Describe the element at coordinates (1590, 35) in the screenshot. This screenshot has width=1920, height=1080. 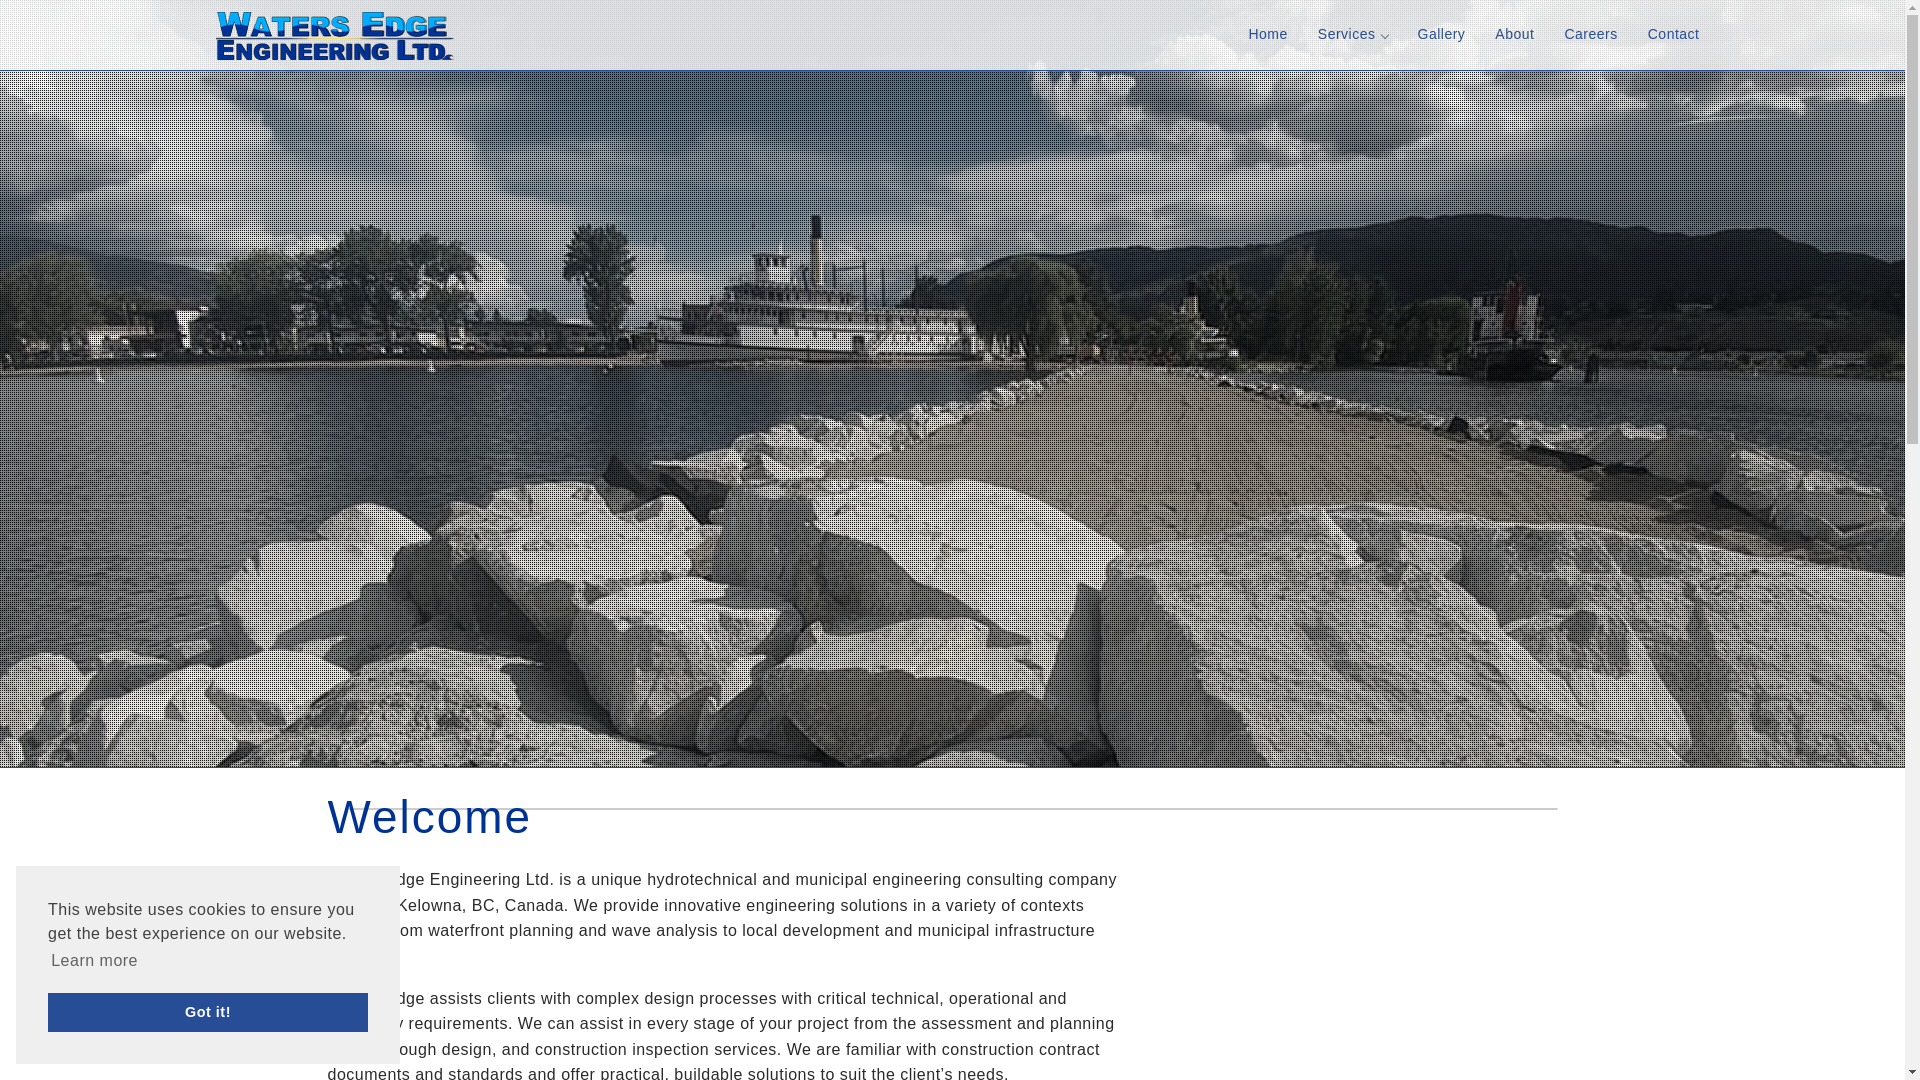
I see `Careers` at that location.